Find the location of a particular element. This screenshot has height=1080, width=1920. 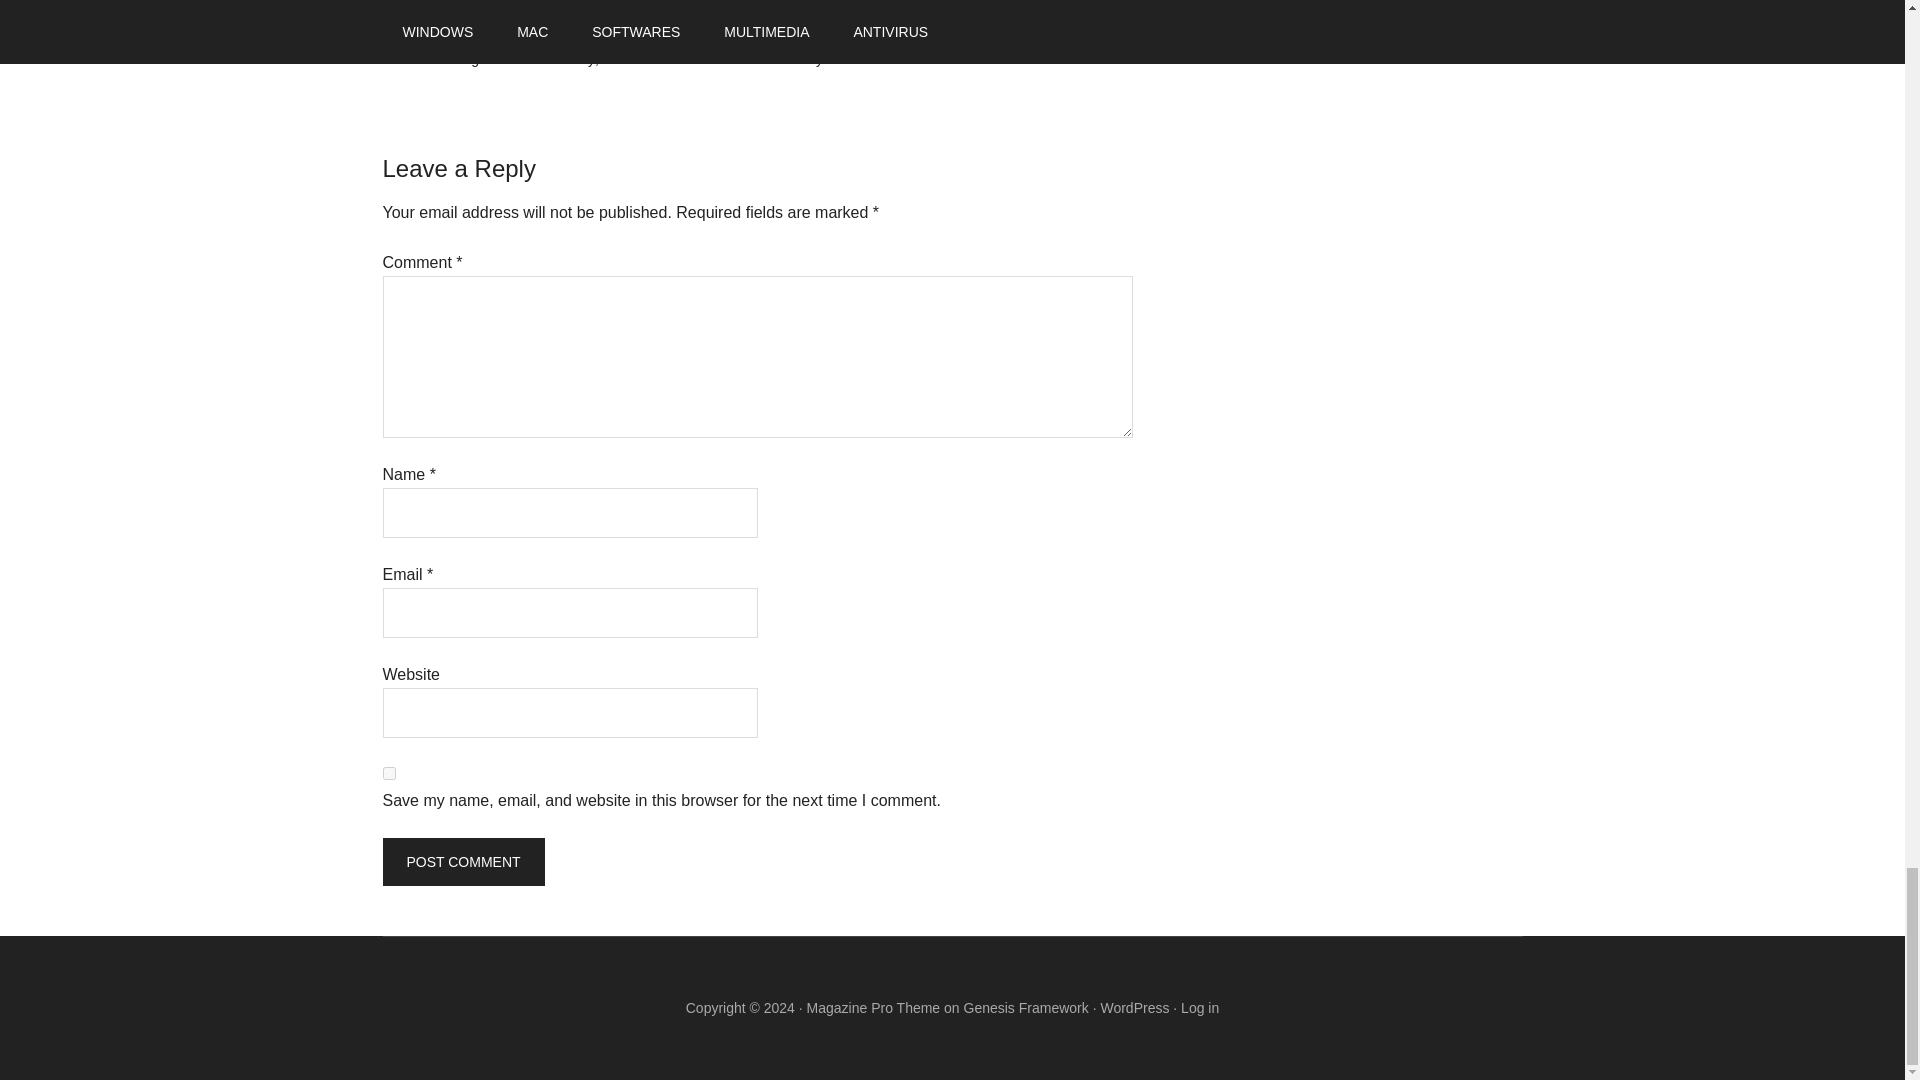

PhotoPad Image Editor License Code is located at coordinates (992, 37).